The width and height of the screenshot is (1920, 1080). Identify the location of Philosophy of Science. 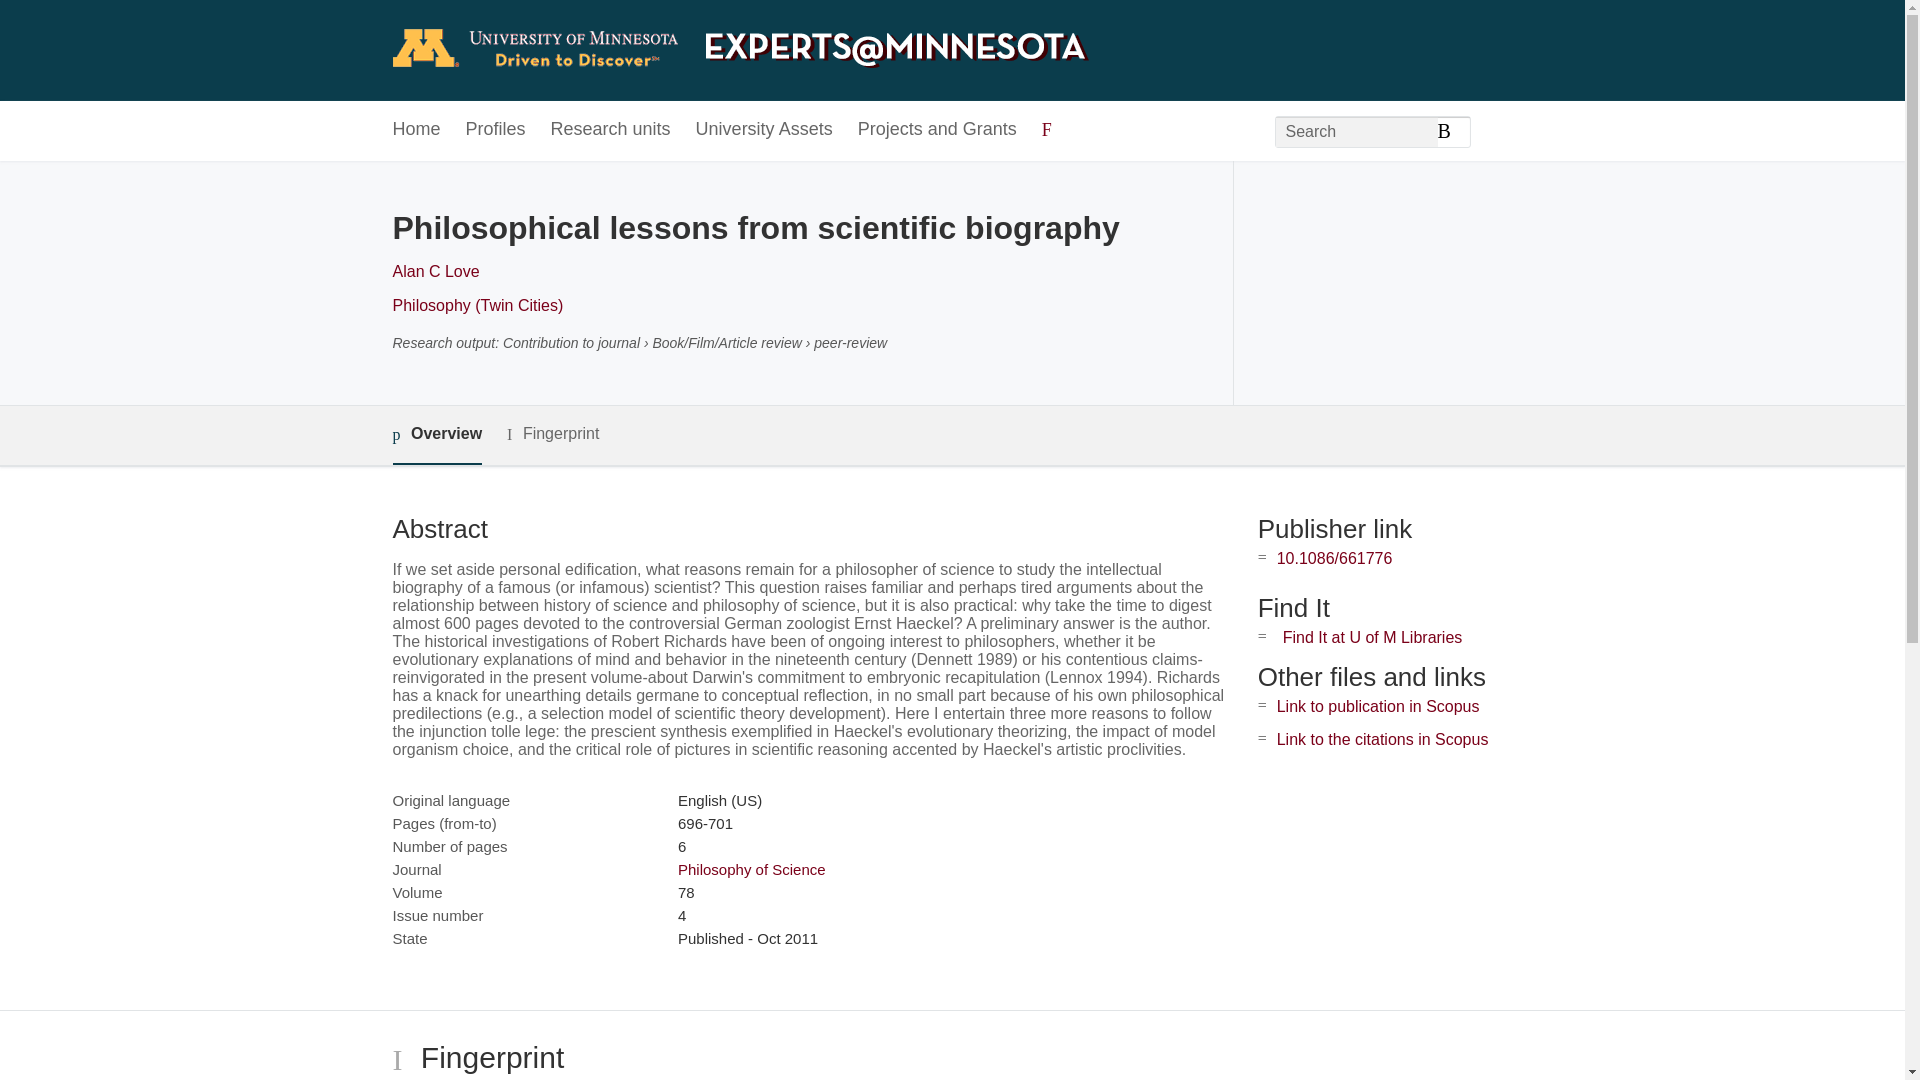
(751, 869).